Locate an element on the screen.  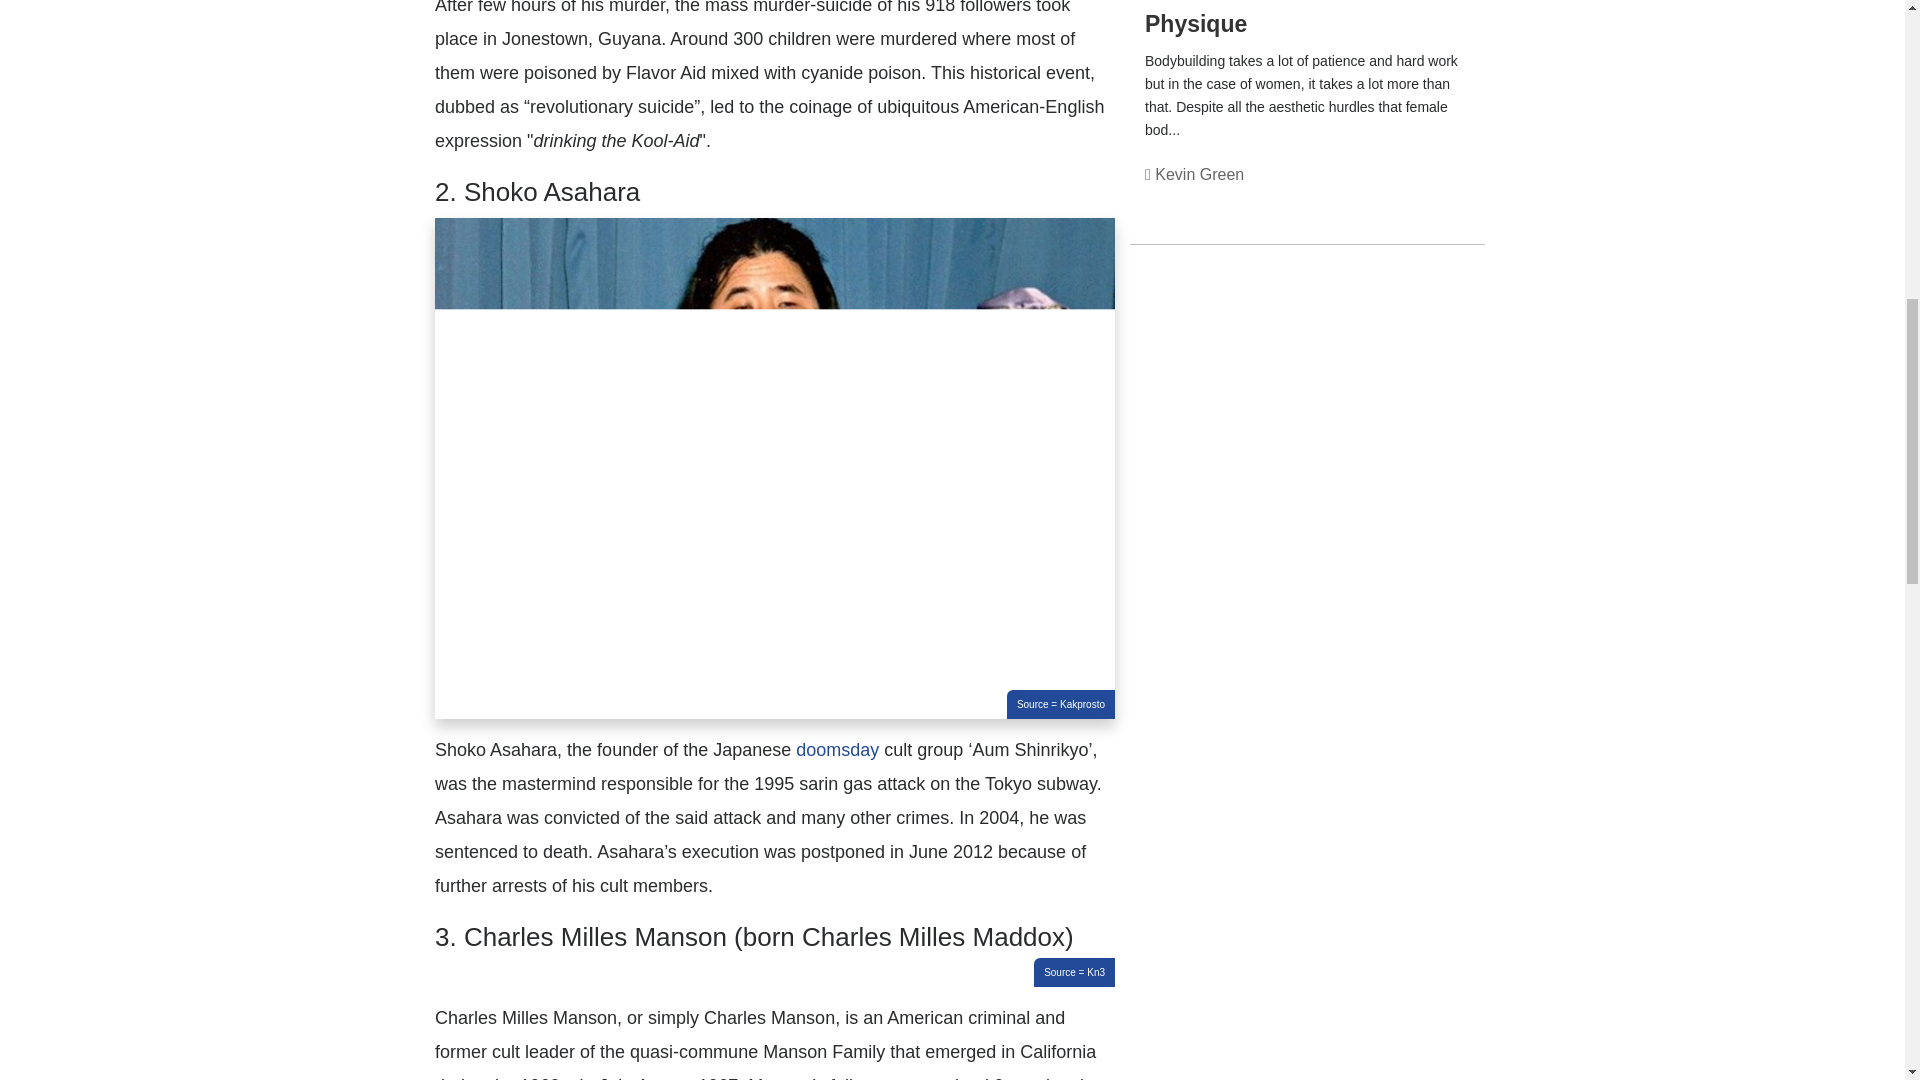
doomsday is located at coordinates (838, 750).